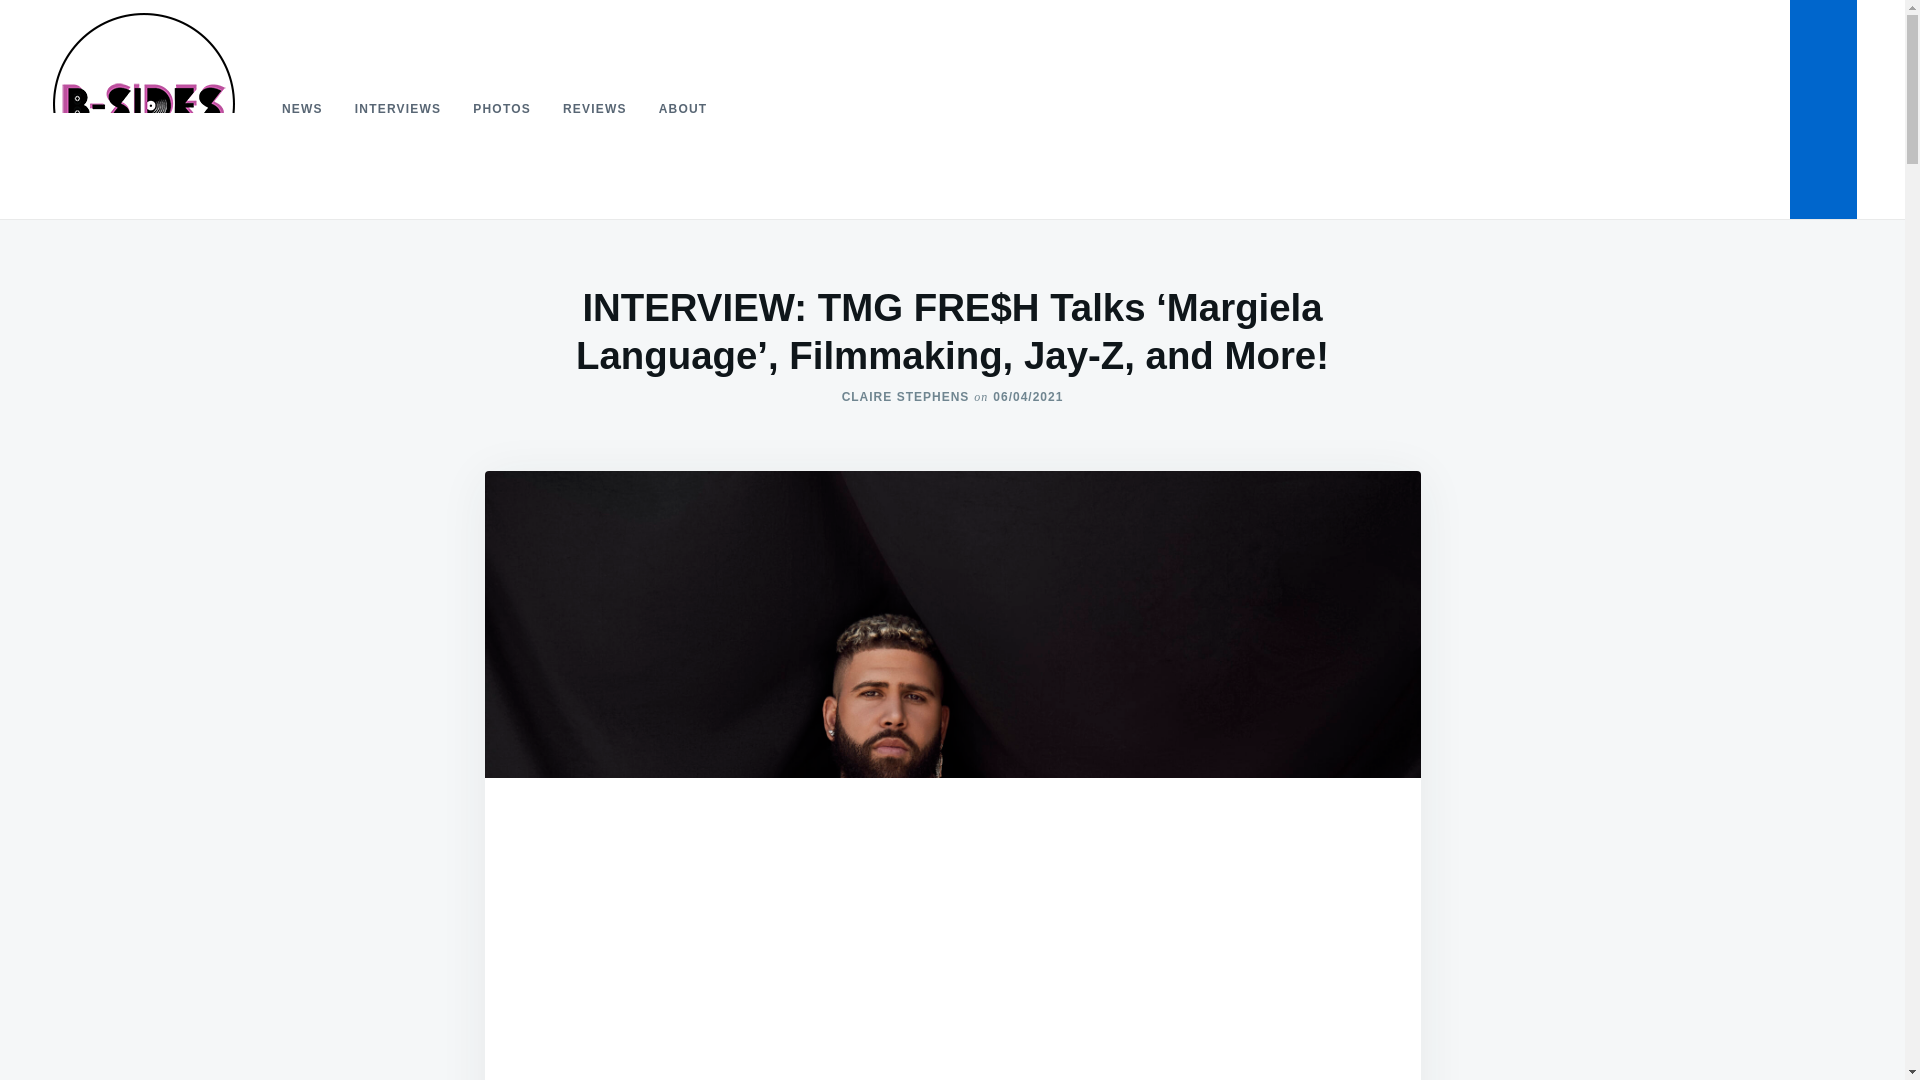 The image size is (1920, 1080). Describe the element at coordinates (302, 108) in the screenshot. I see `NEWS` at that location.